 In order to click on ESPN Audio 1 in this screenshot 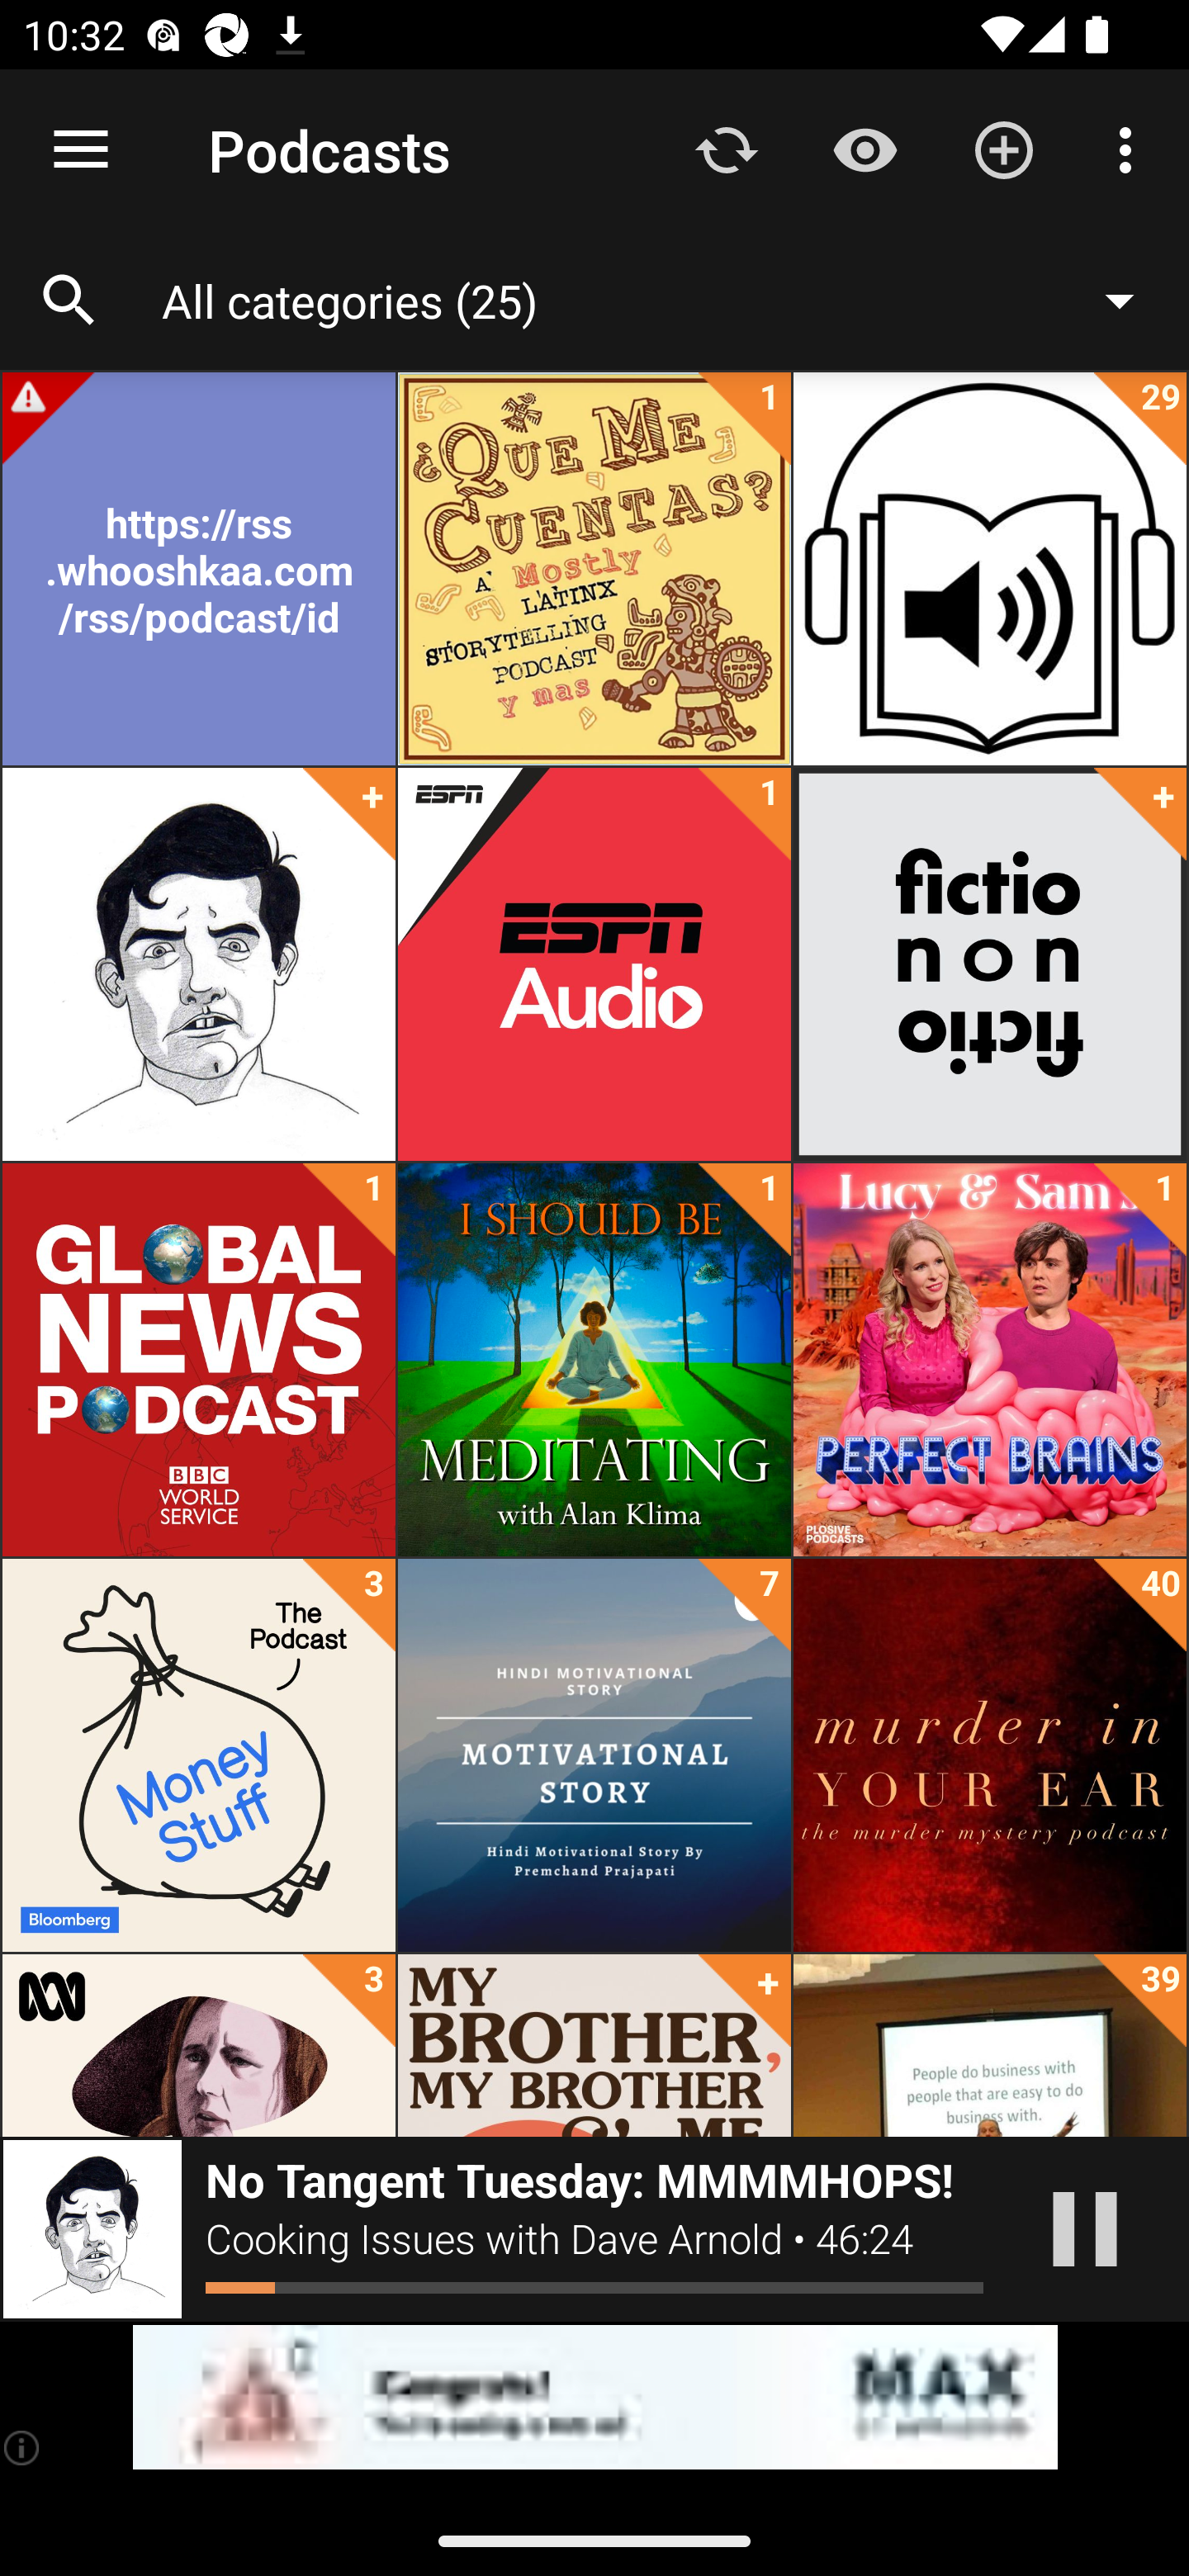, I will do `click(594, 964)`.